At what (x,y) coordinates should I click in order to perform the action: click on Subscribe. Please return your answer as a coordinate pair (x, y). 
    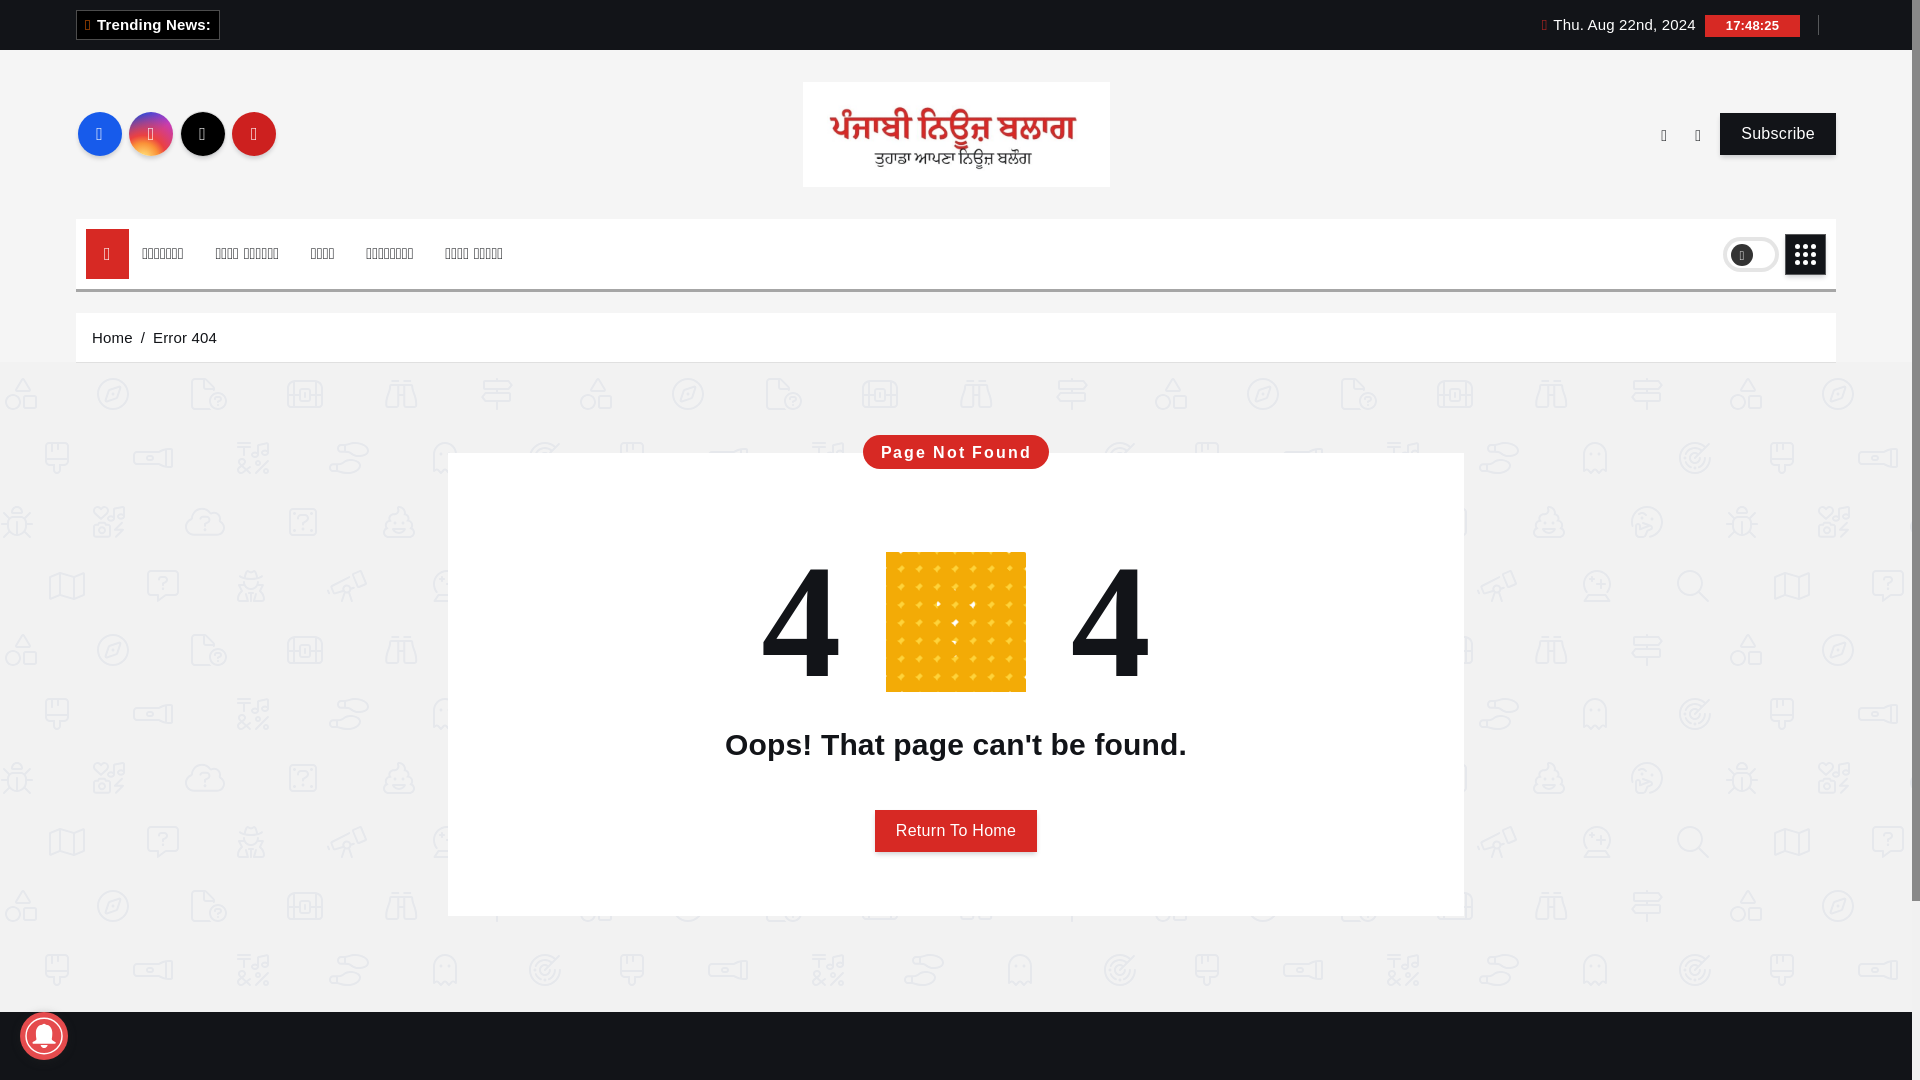
    Looking at the image, I should click on (1778, 134).